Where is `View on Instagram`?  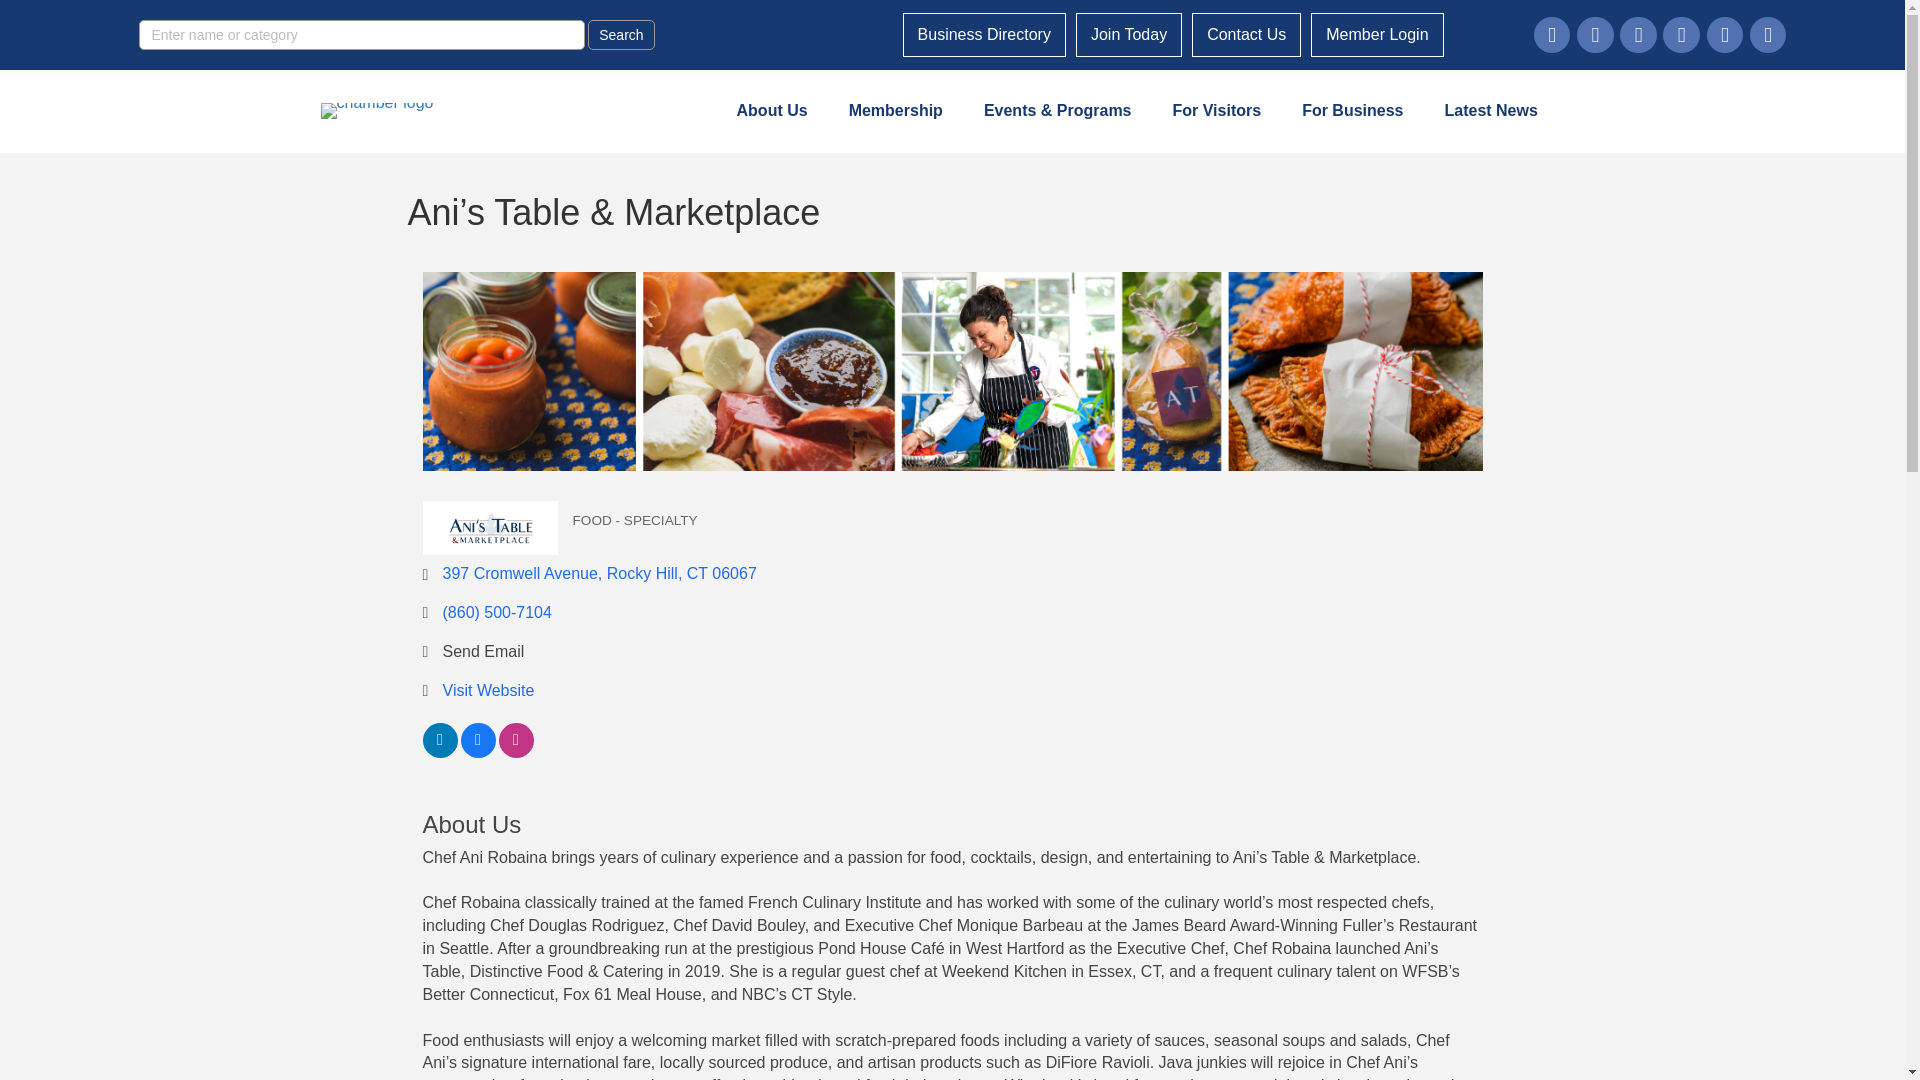 View on Instagram is located at coordinates (515, 752).